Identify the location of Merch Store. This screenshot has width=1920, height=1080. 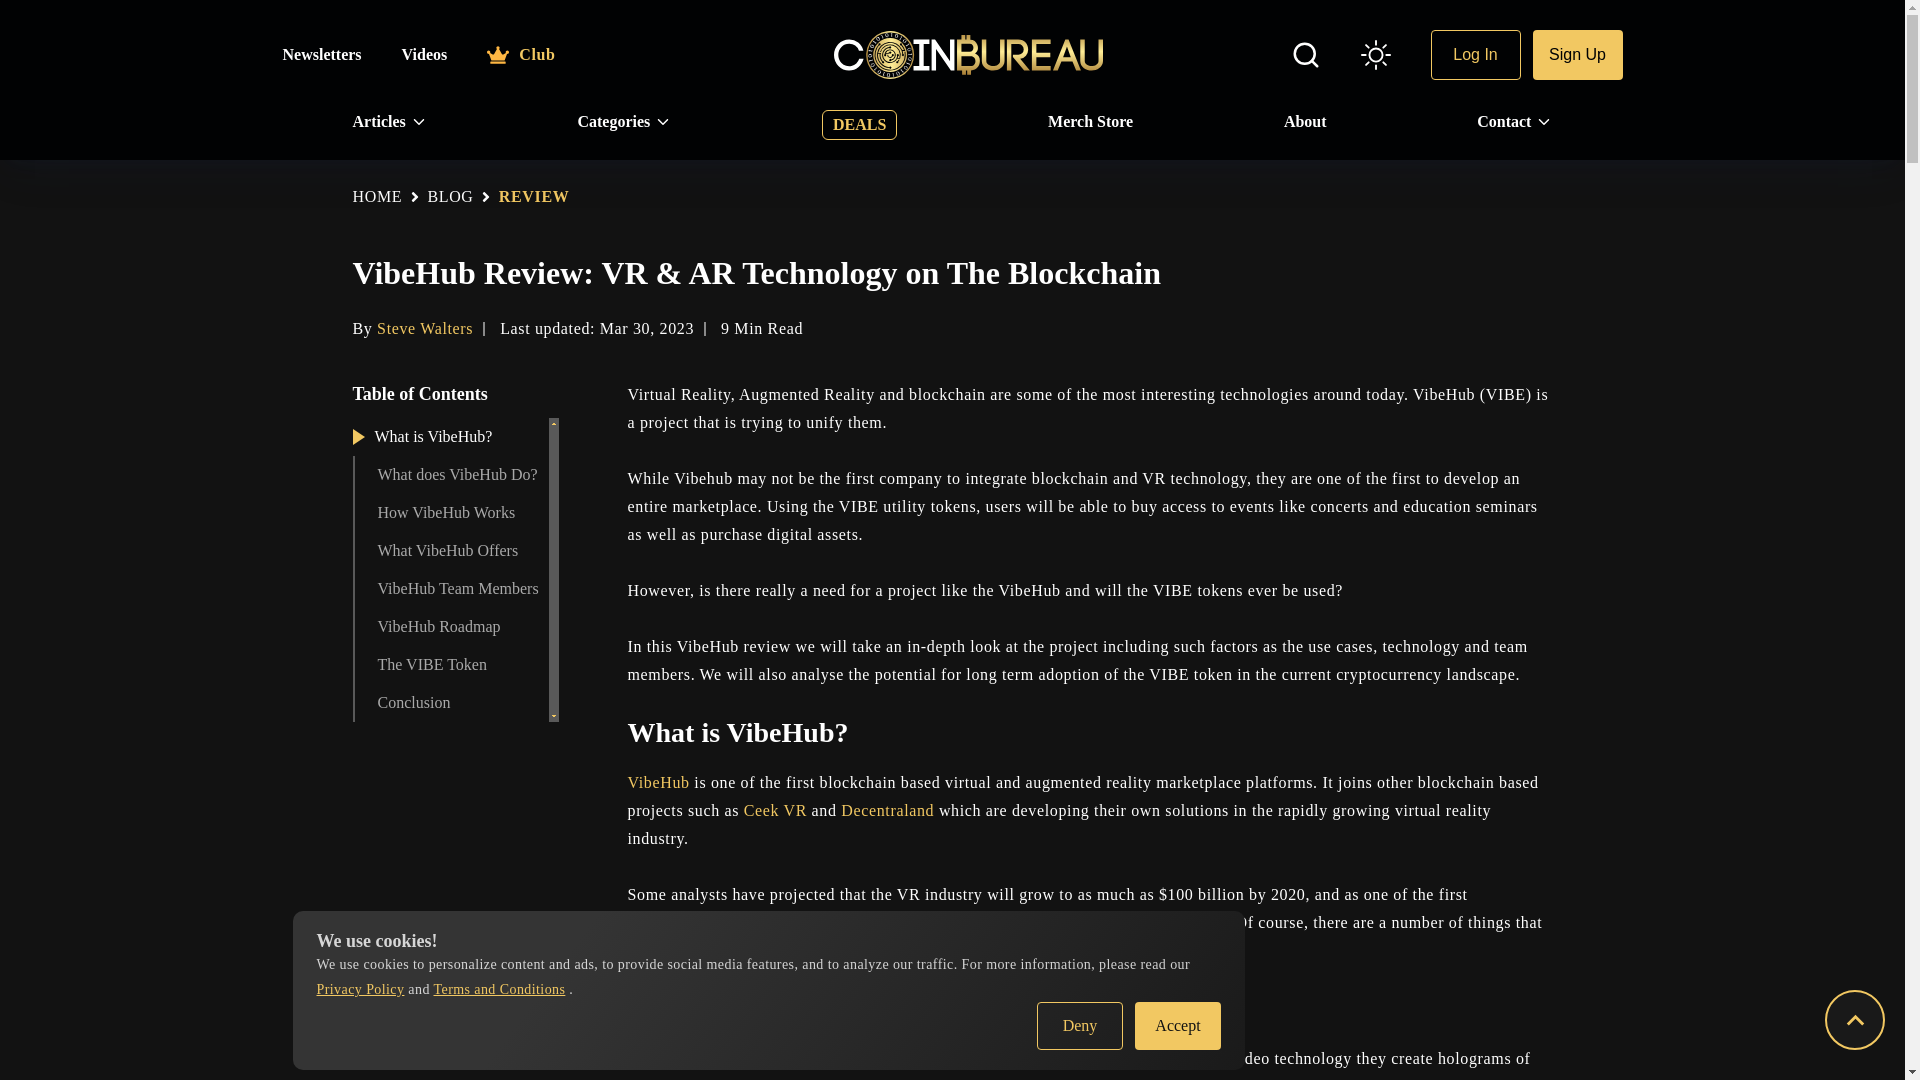
(1090, 122).